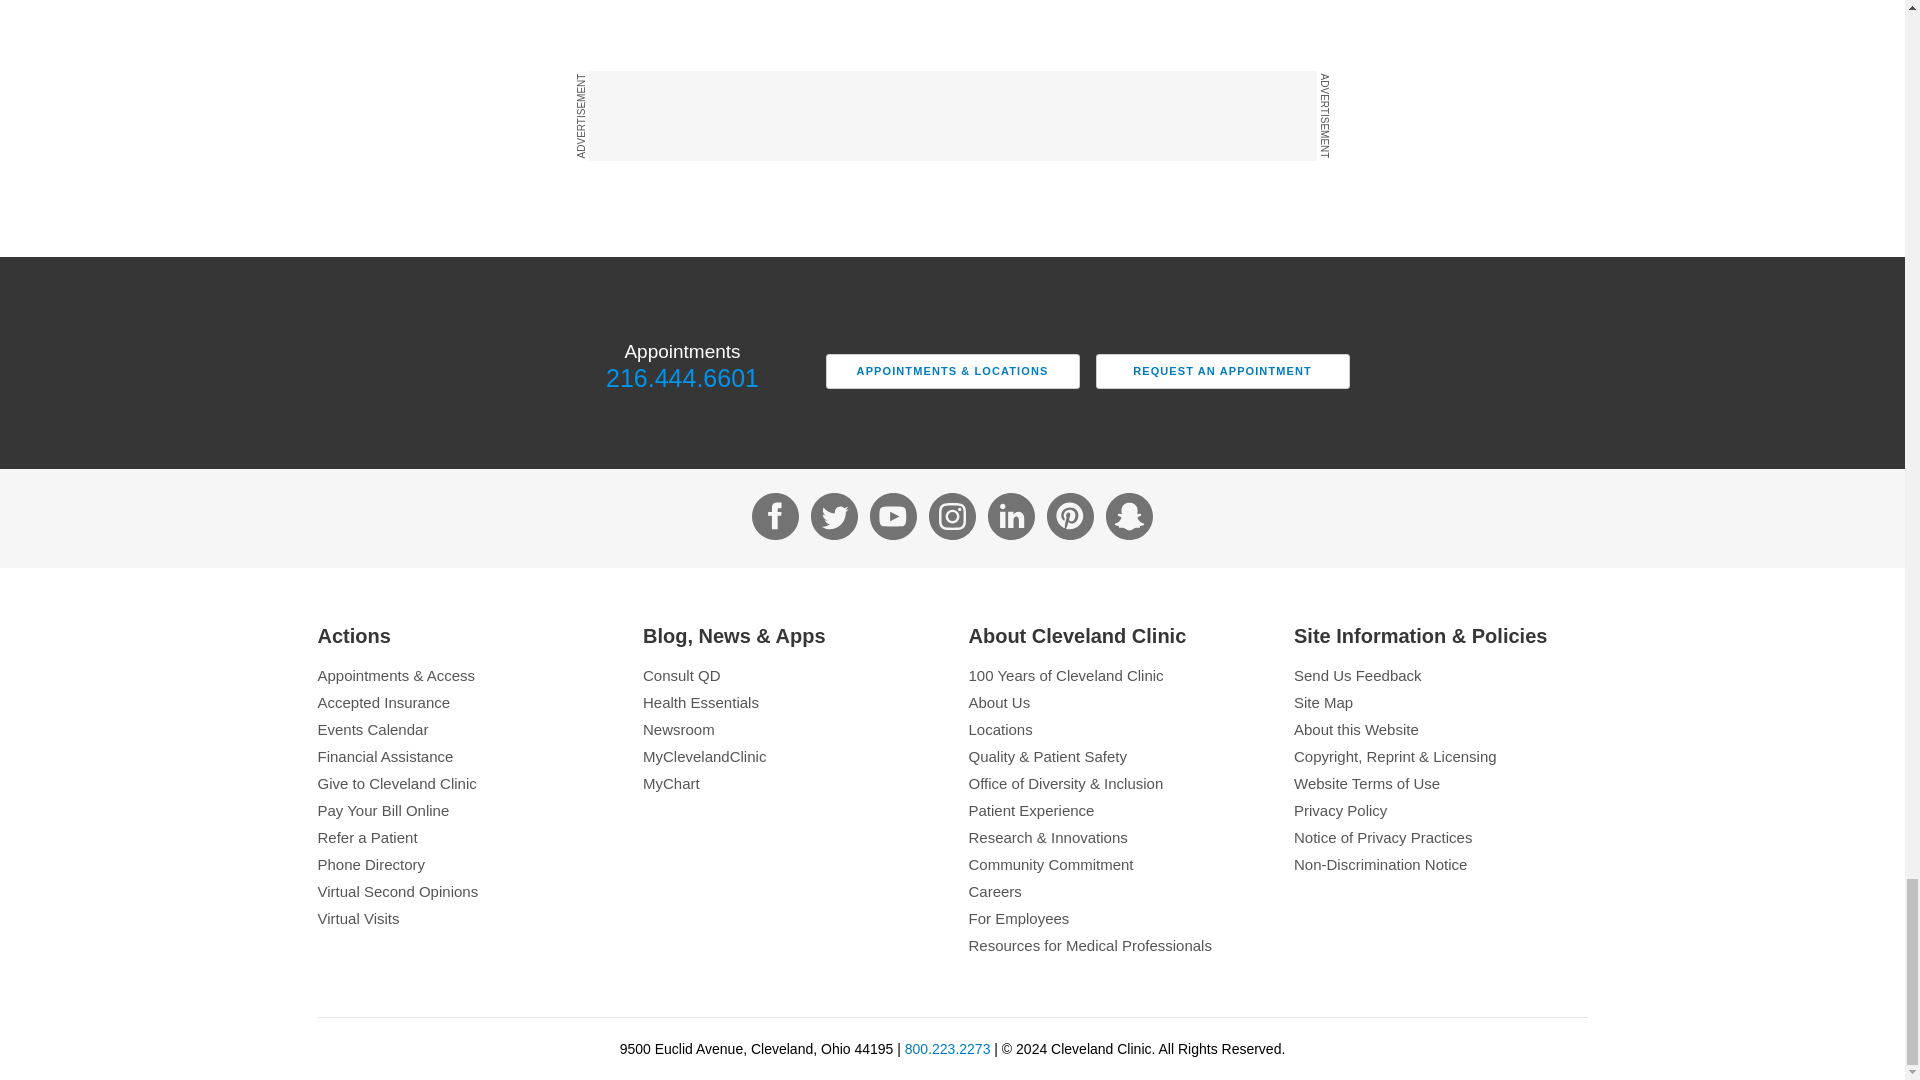 This screenshot has width=1920, height=1080. Describe the element at coordinates (465, 864) in the screenshot. I see `Phone Directory` at that location.